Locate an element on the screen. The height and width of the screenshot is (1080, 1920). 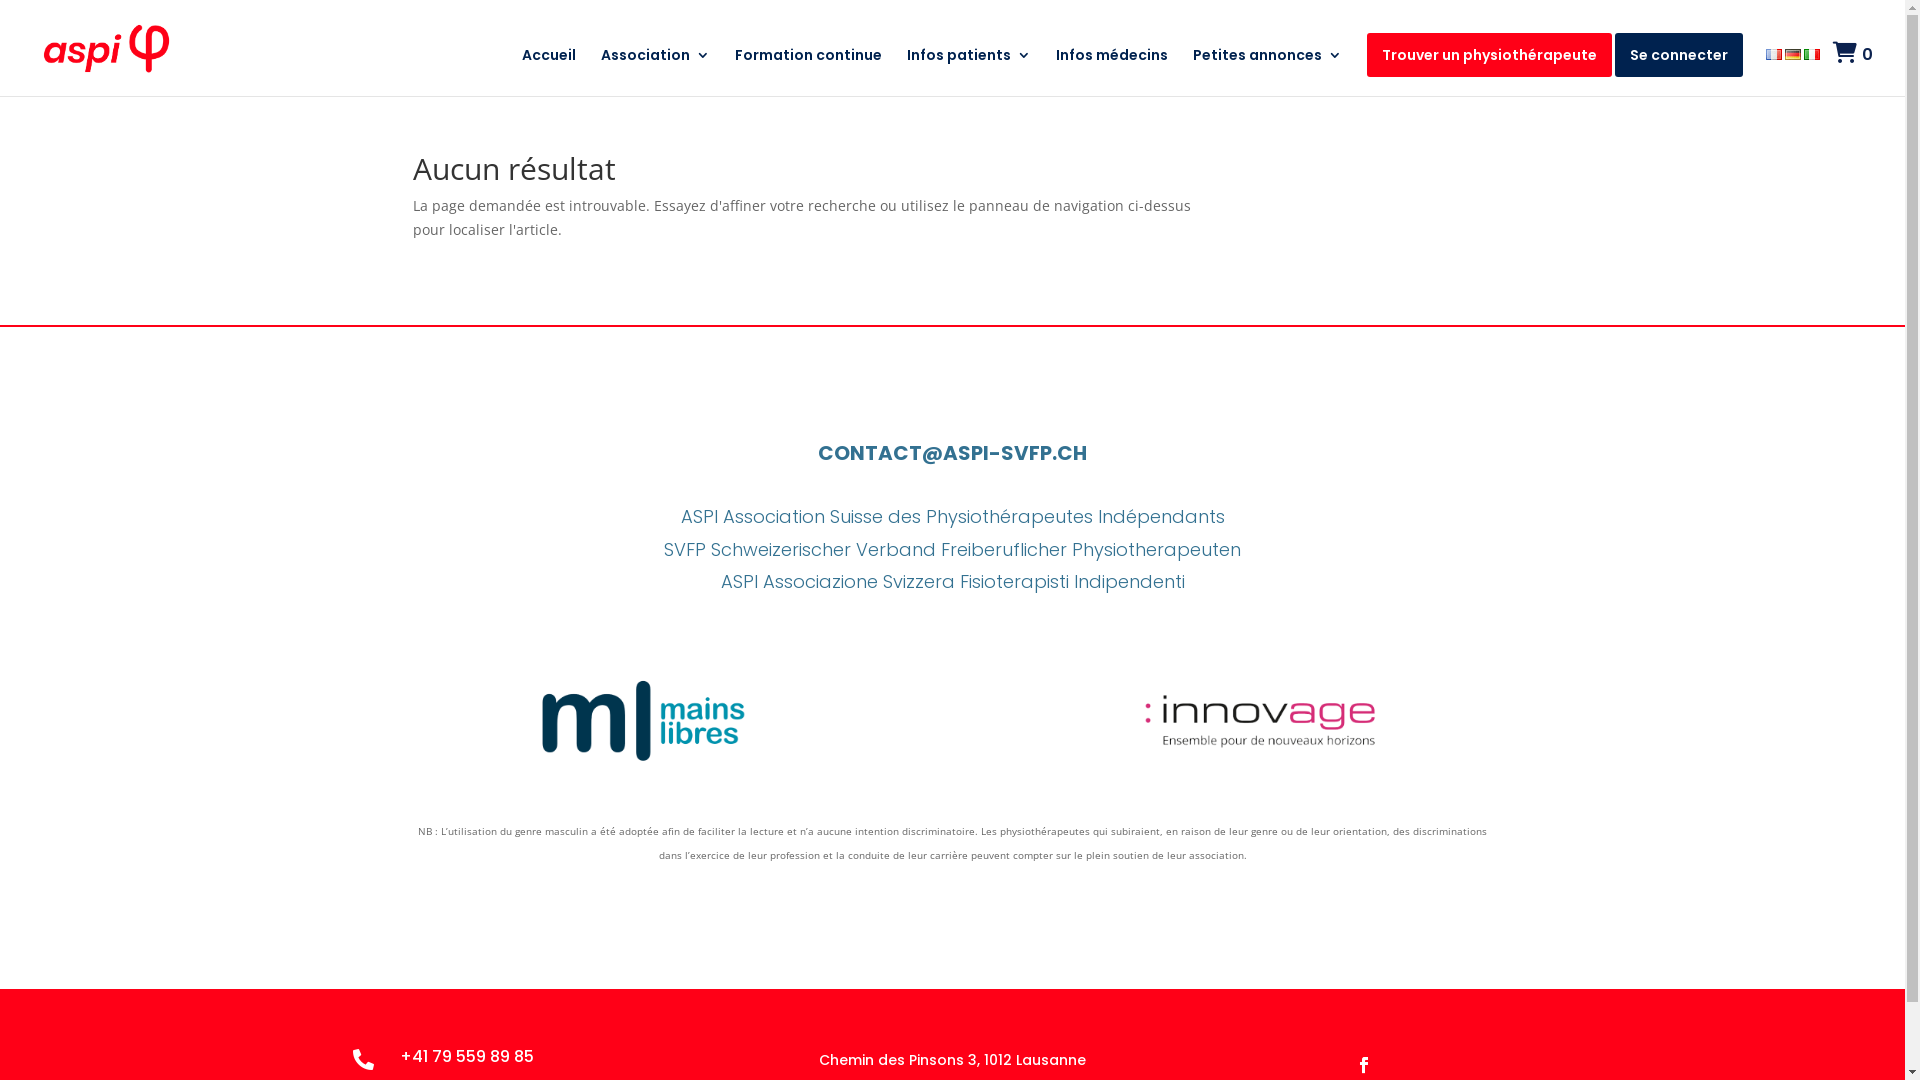
Petites annonces is located at coordinates (1268, 72).